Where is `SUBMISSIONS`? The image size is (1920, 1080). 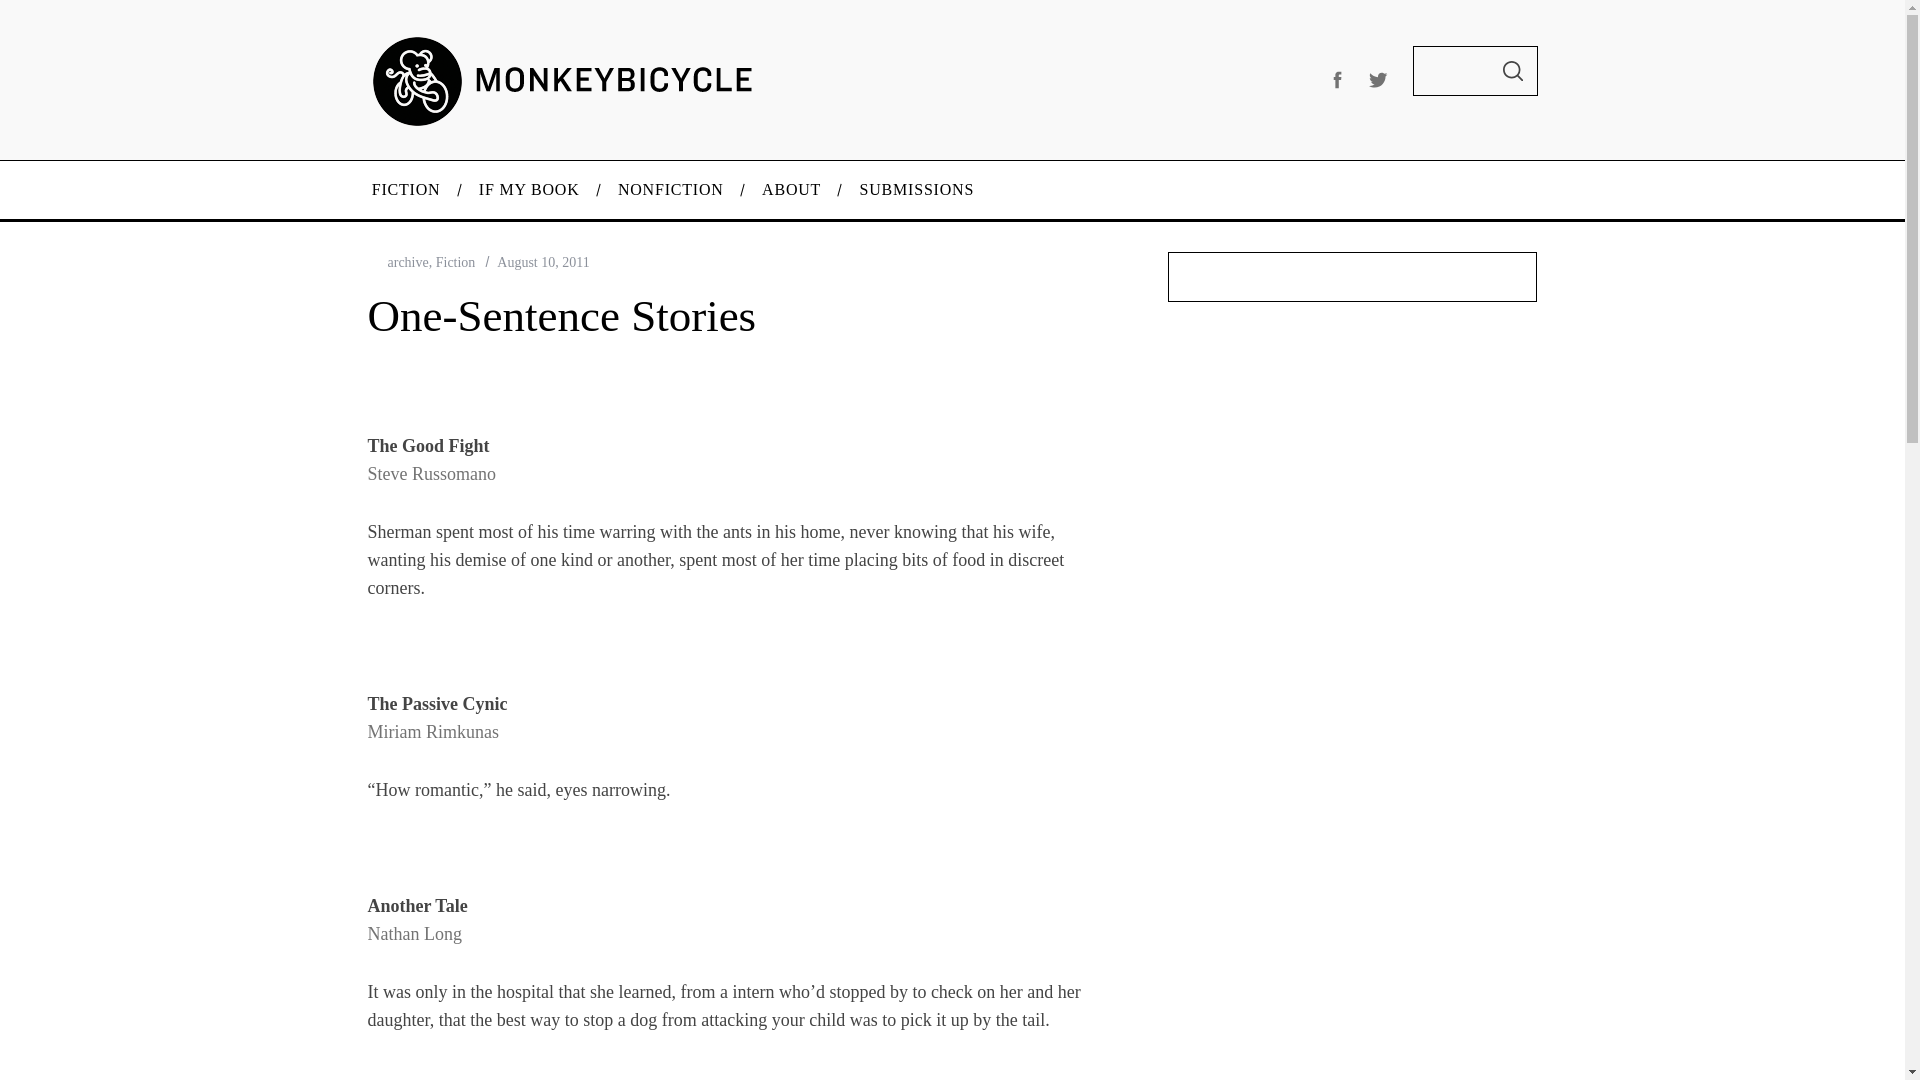
SUBMISSIONS is located at coordinates (916, 190).